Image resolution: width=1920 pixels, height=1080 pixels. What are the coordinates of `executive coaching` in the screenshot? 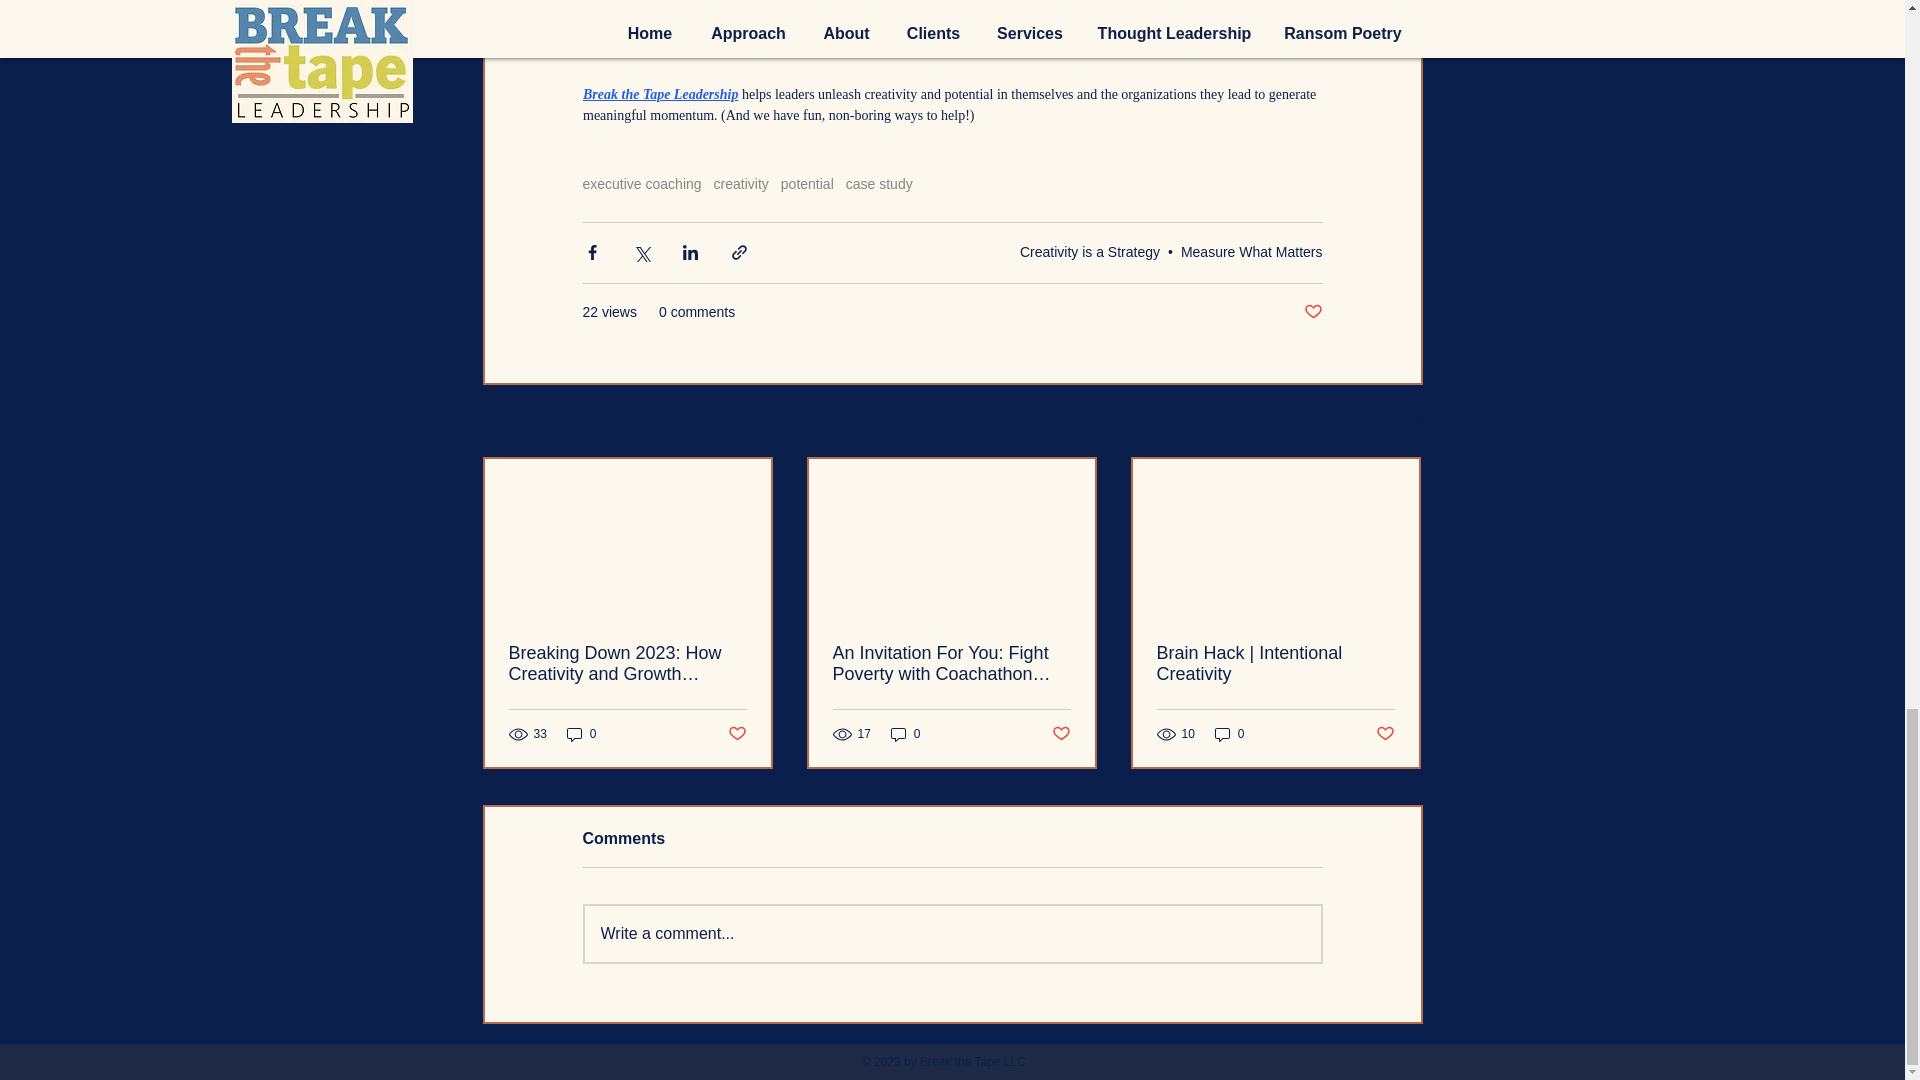 It's located at (640, 184).